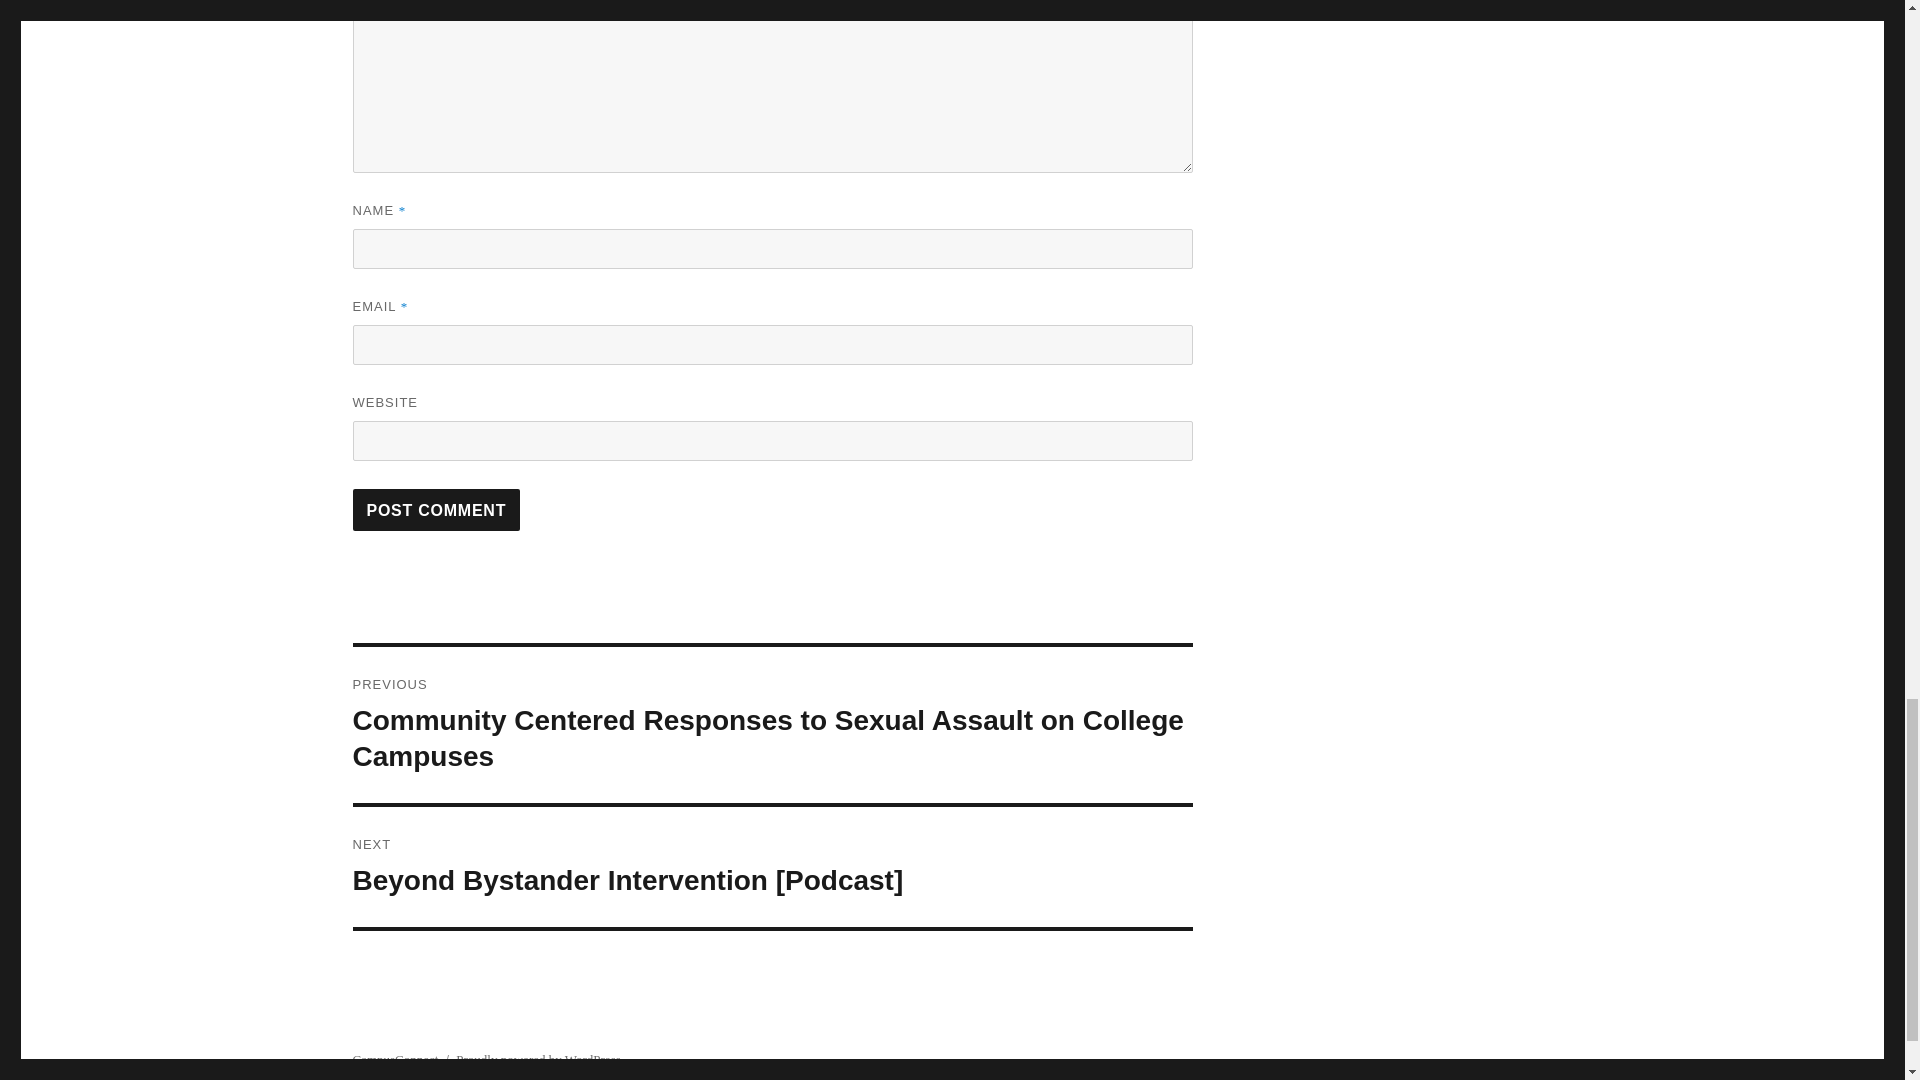 The width and height of the screenshot is (1920, 1080). What do you see at coordinates (436, 510) in the screenshot?
I see `Post Comment` at bounding box center [436, 510].